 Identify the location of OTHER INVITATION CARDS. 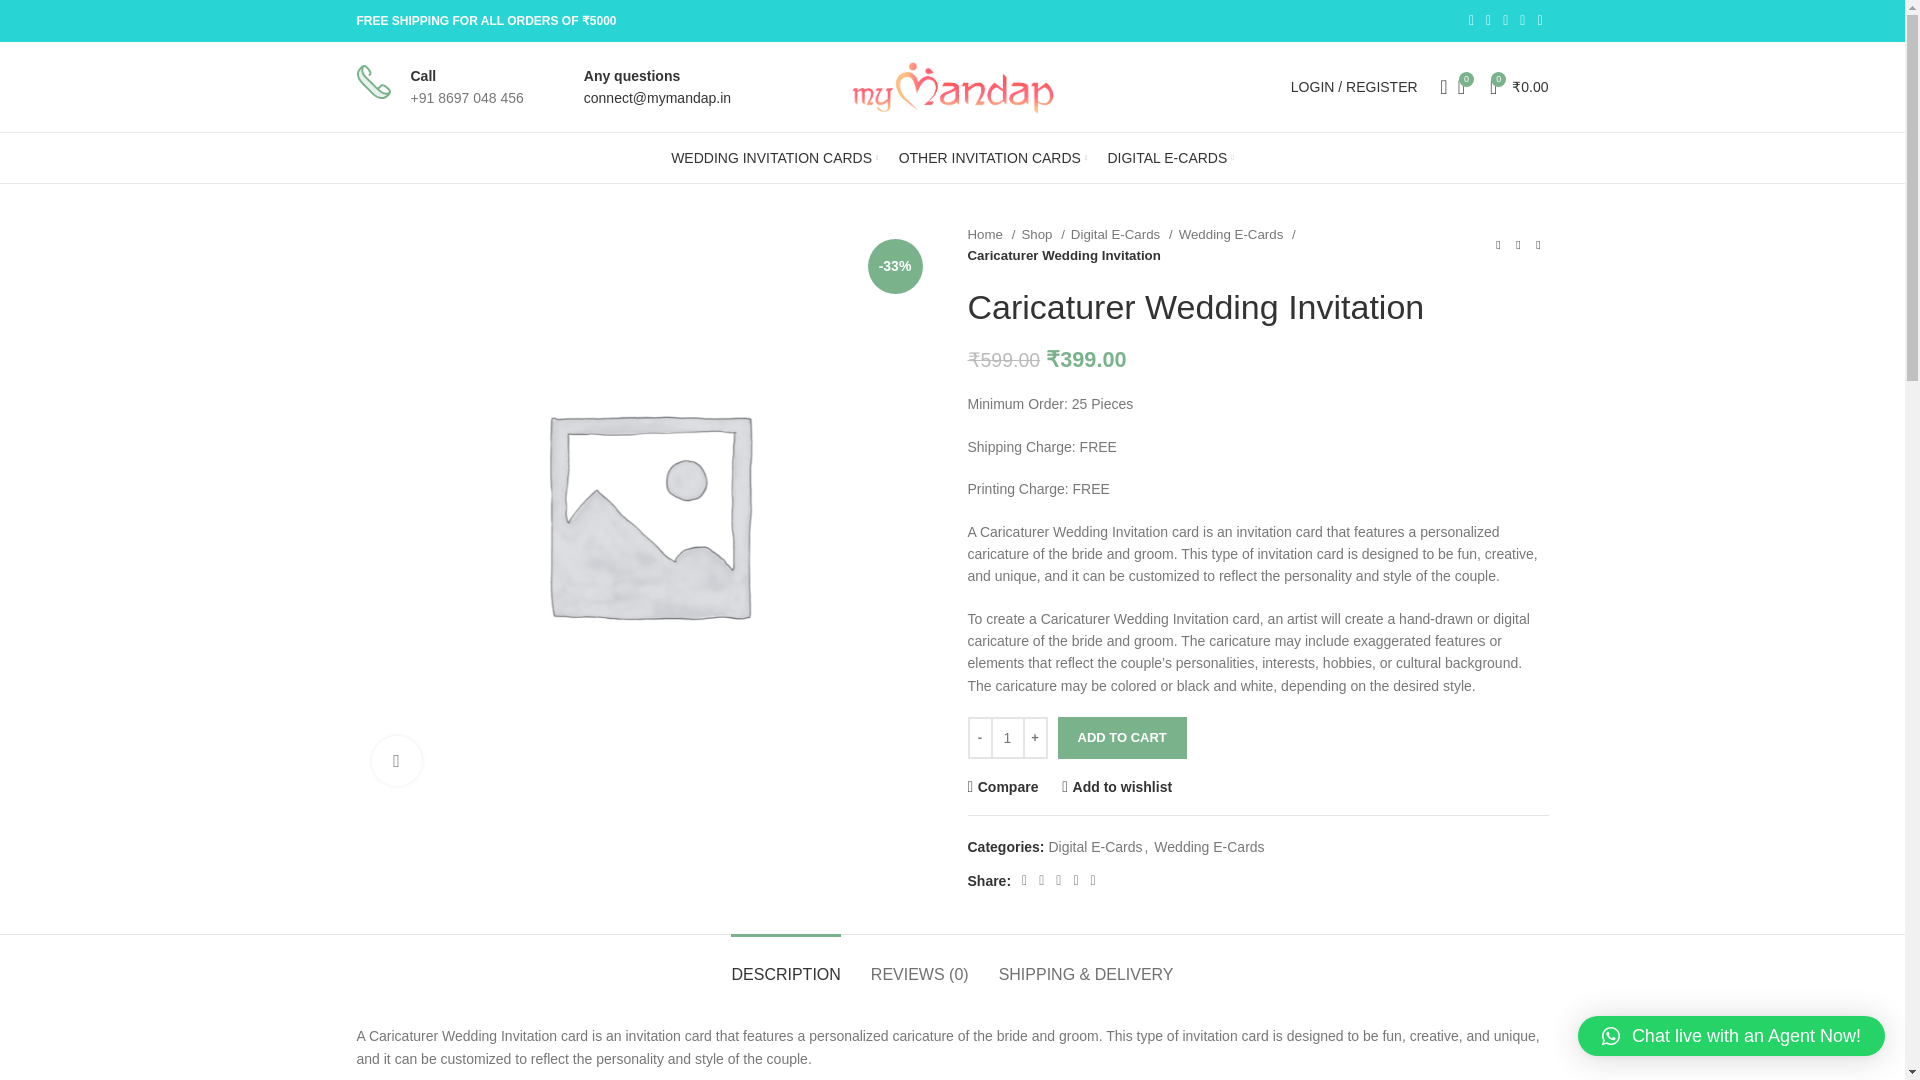
(993, 158).